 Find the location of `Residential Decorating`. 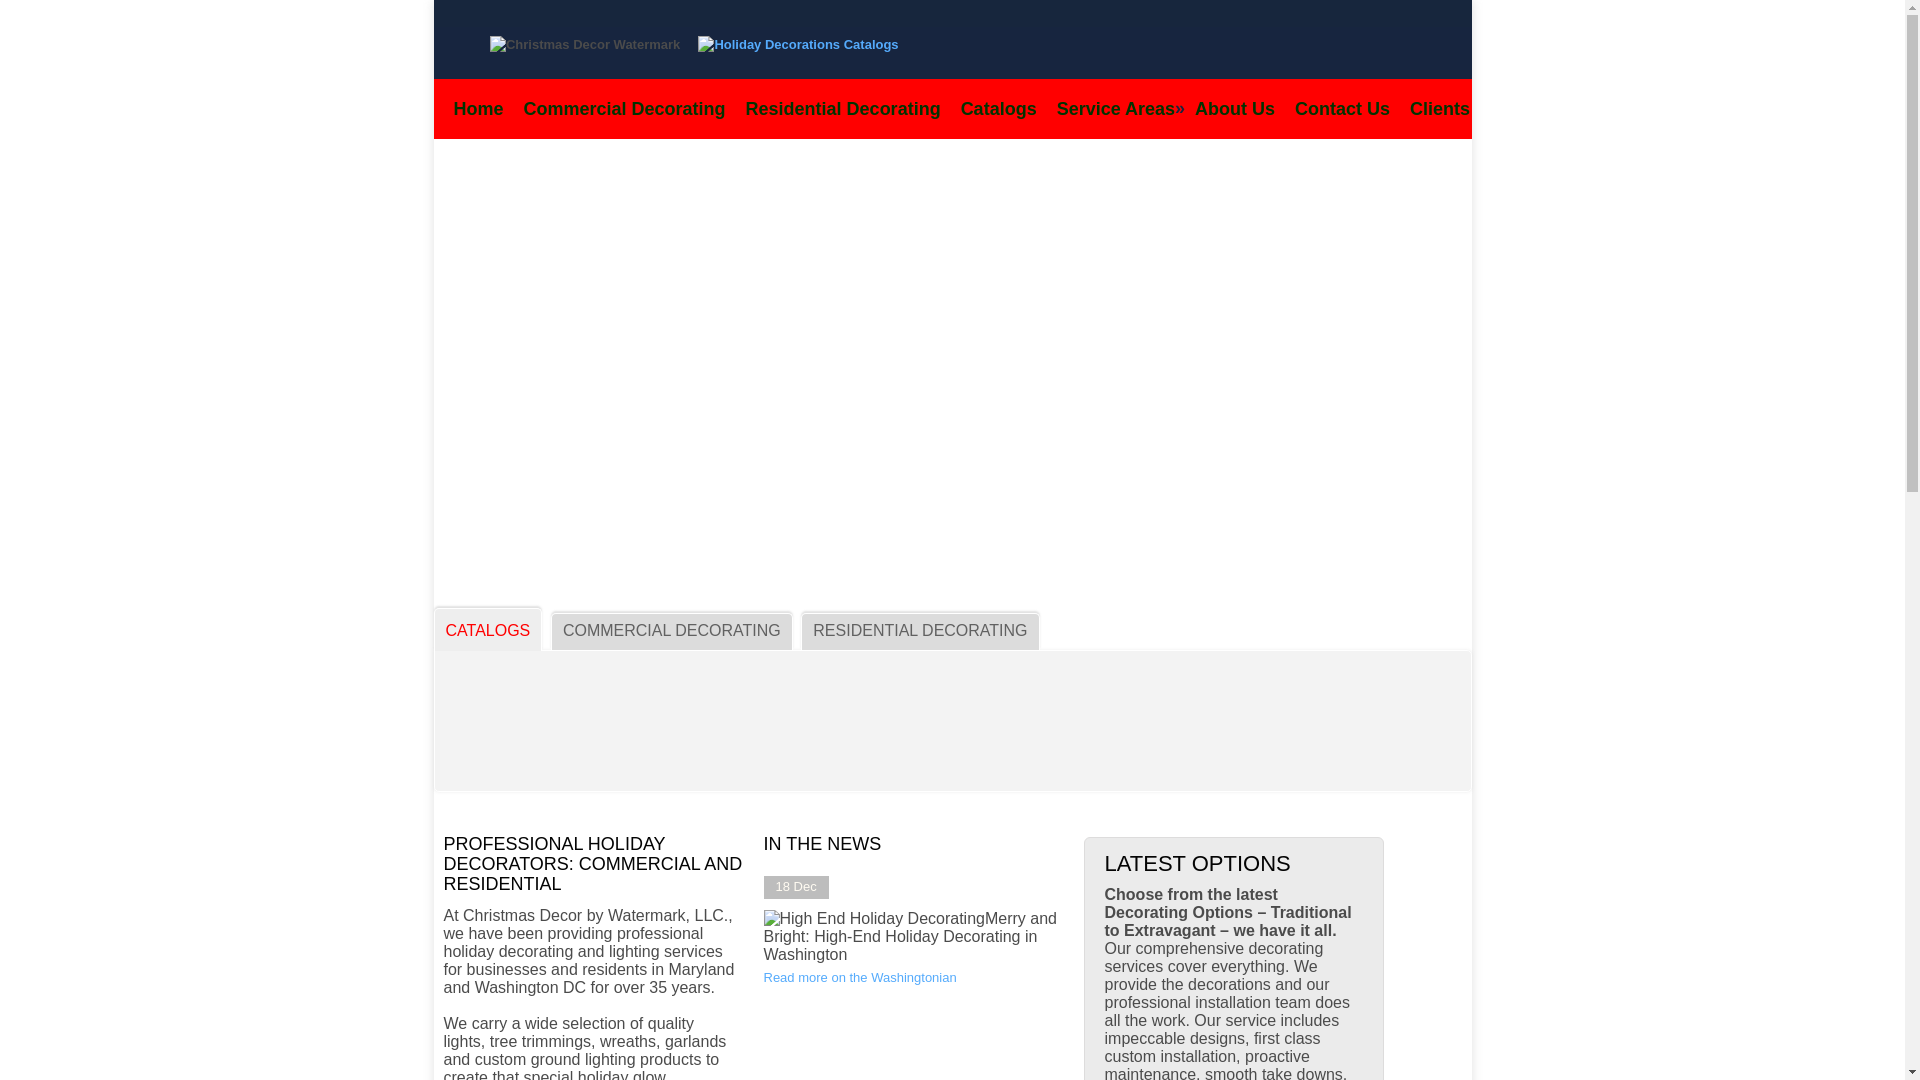

Residential Decorating is located at coordinates (843, 108).